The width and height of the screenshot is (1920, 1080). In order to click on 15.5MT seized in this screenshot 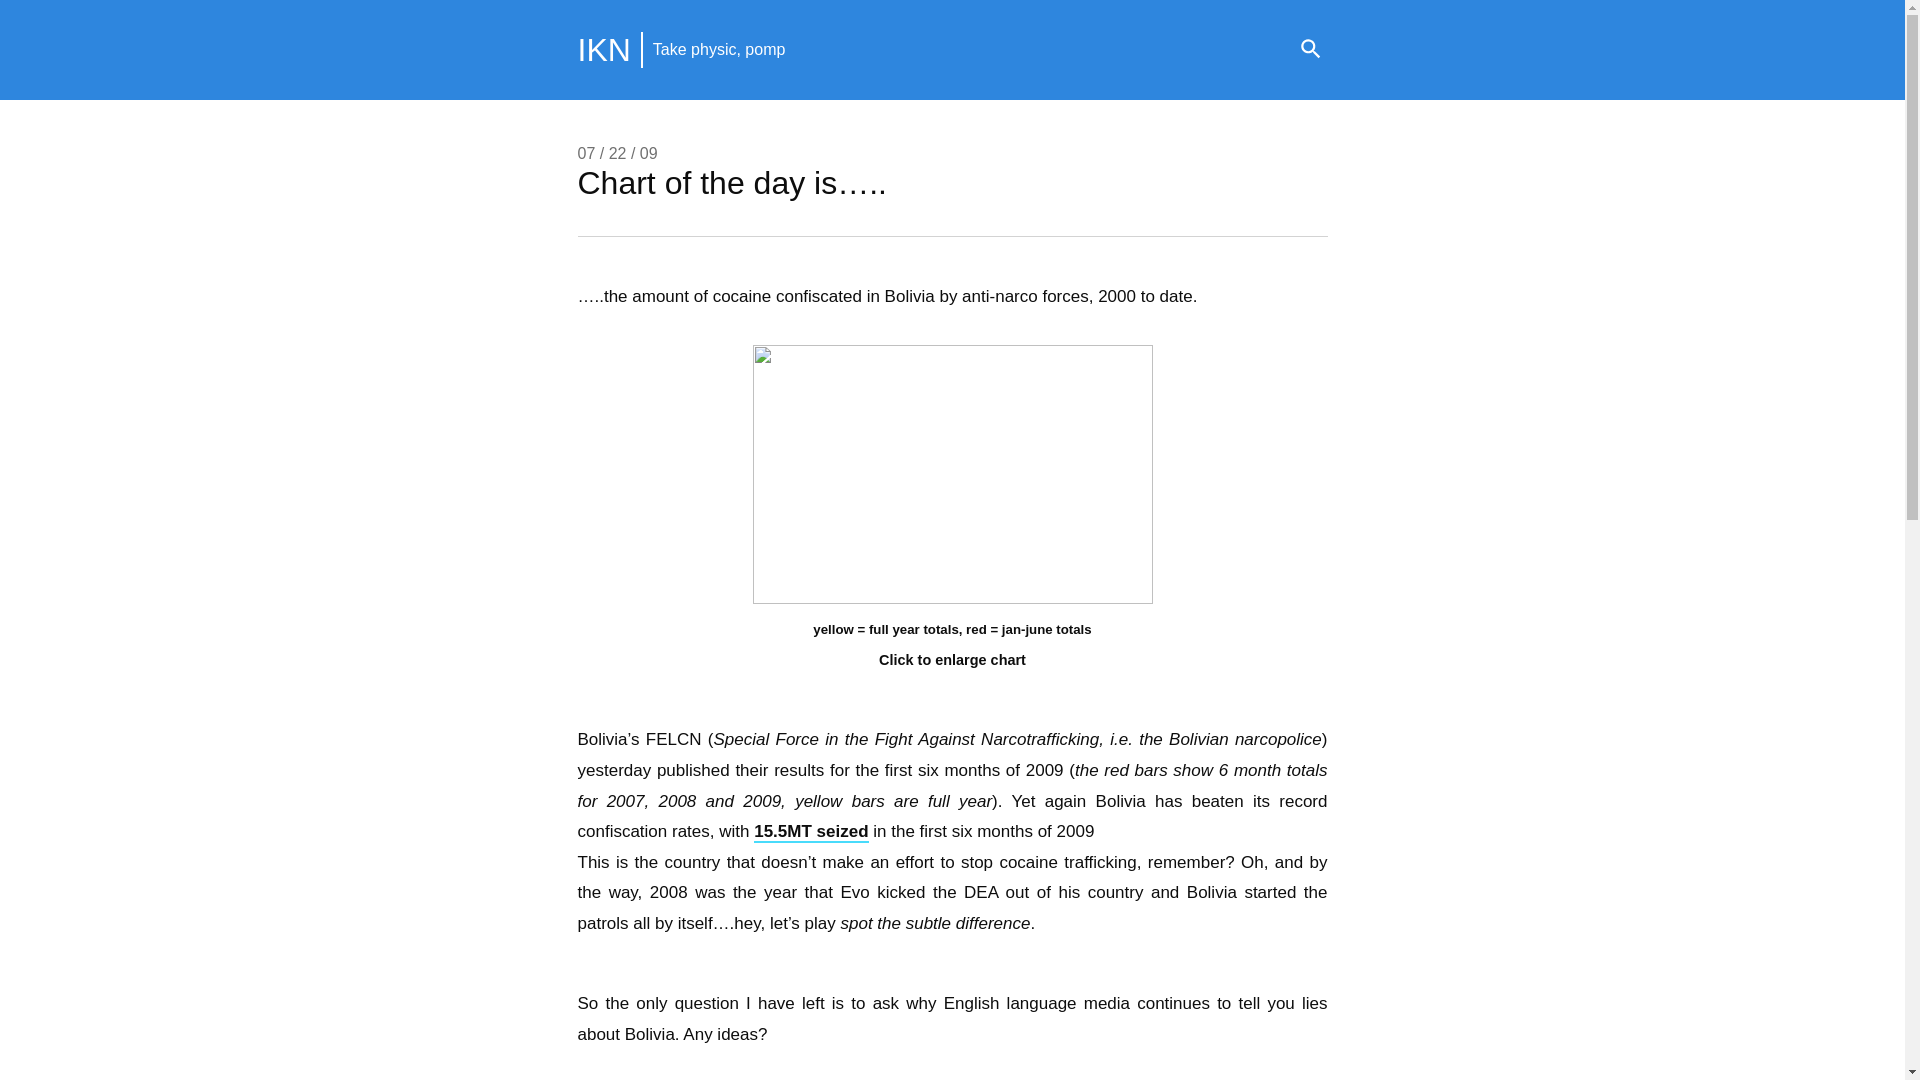, I will do `click(810, 832)`.